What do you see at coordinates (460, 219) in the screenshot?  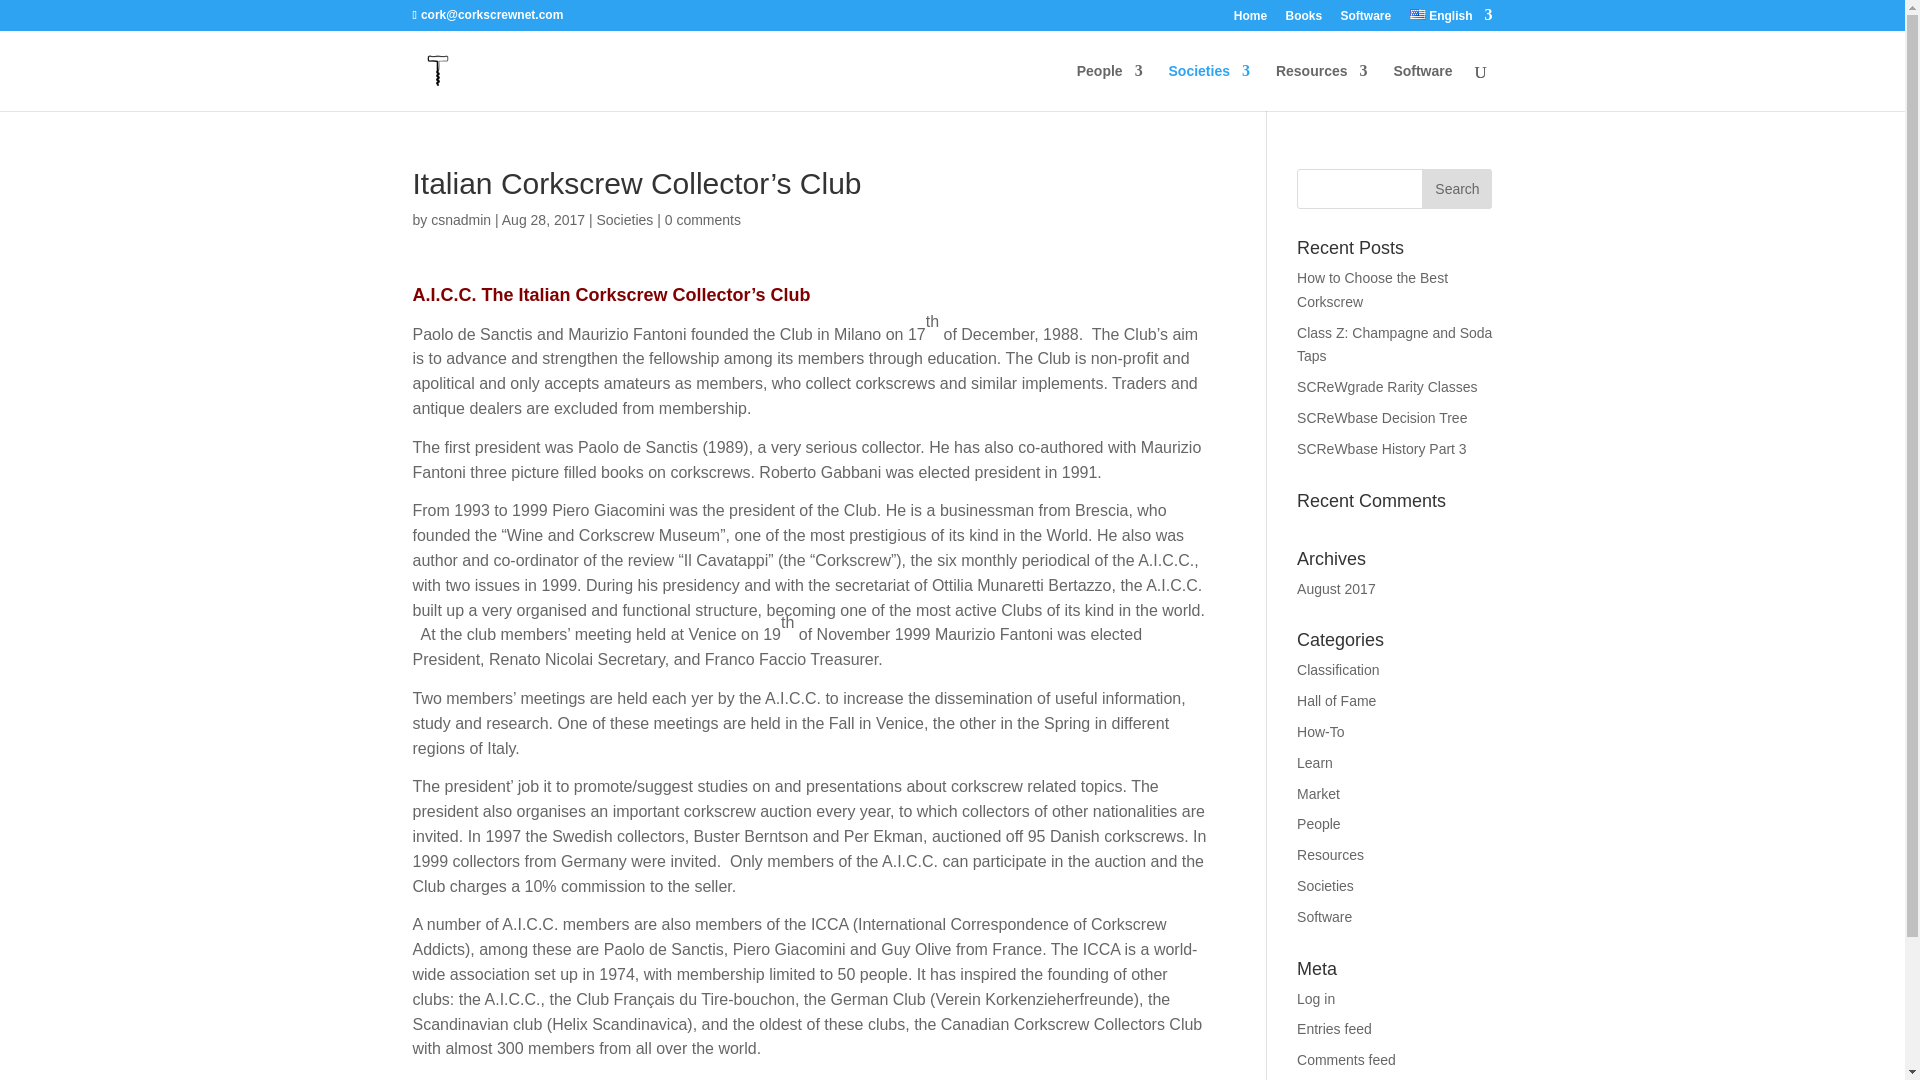 I see `Posts by csnadmin` at bounding box center [460, 219].